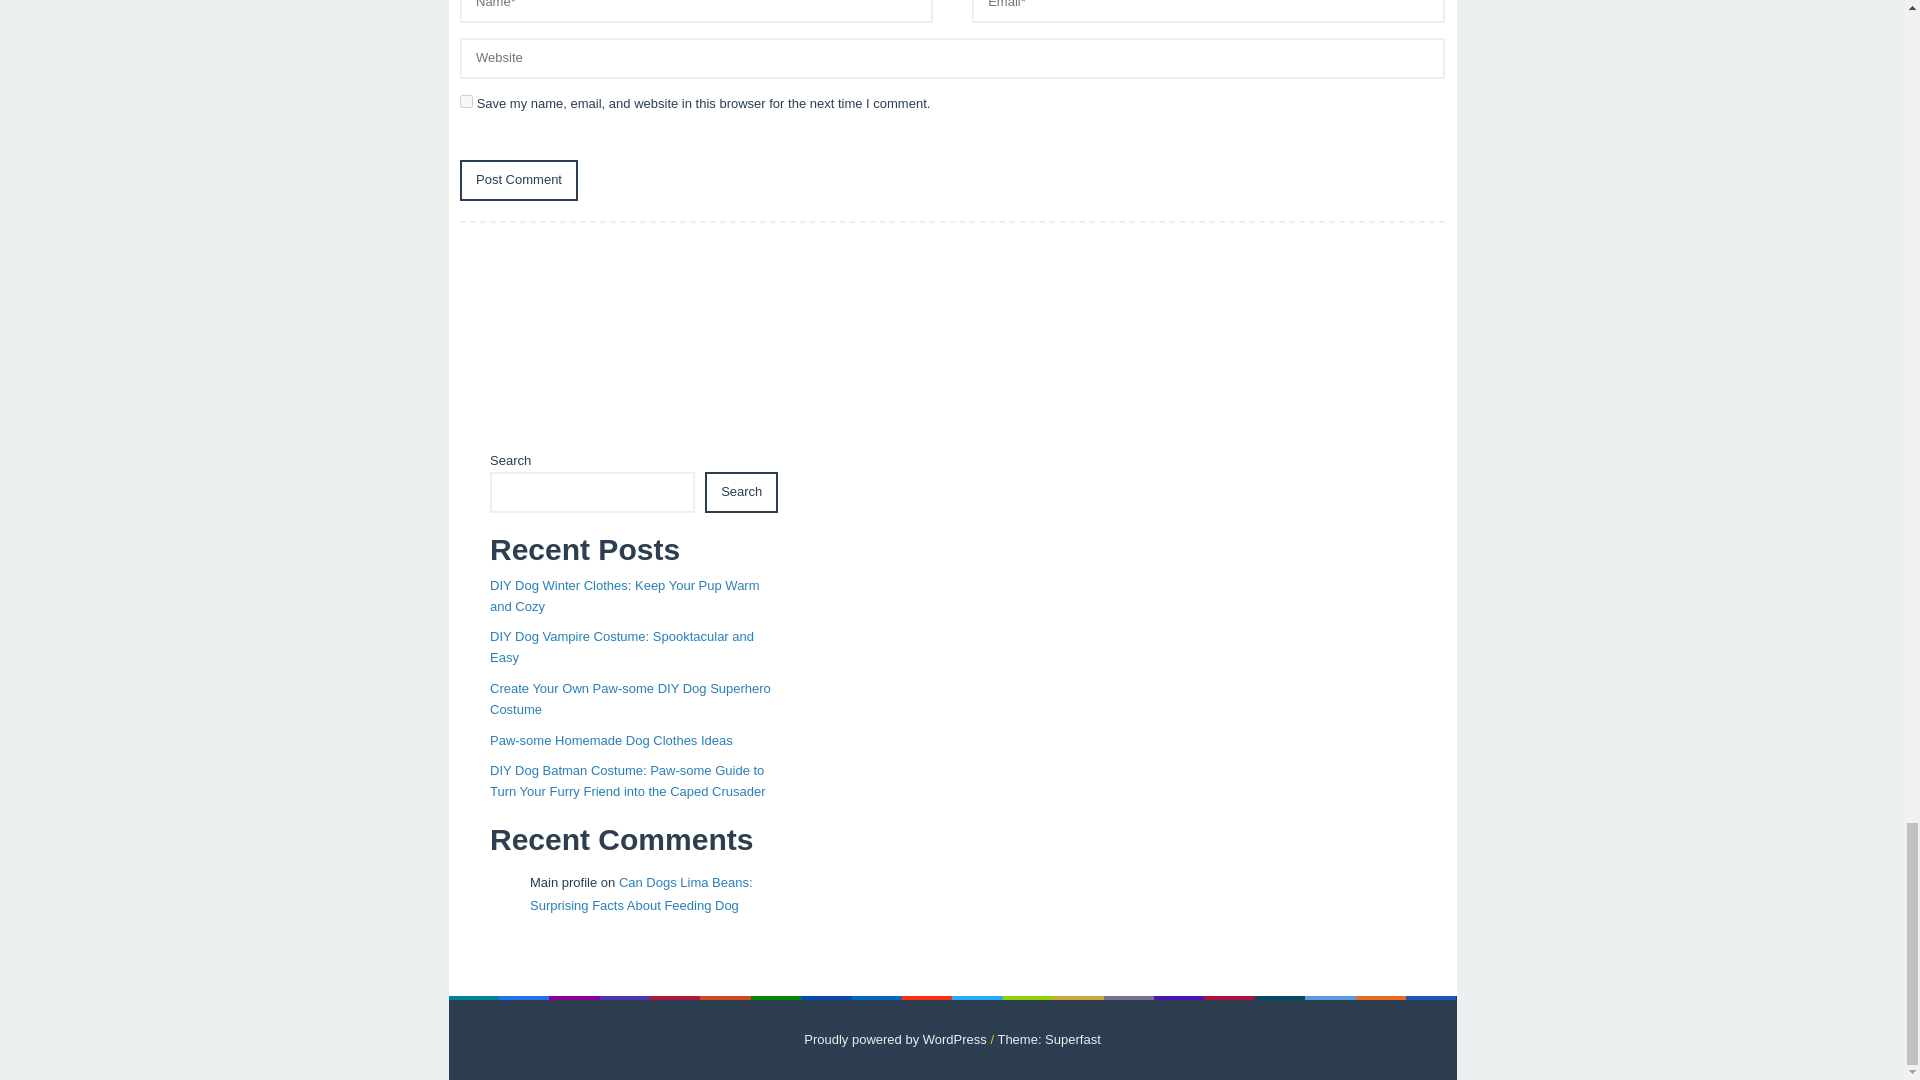 Image resolution: width=1920 pixels, height=1080 pixels. I want to click on DIY Dog Vampire Costume: Spooktacular and Easy, so click(622, 646).